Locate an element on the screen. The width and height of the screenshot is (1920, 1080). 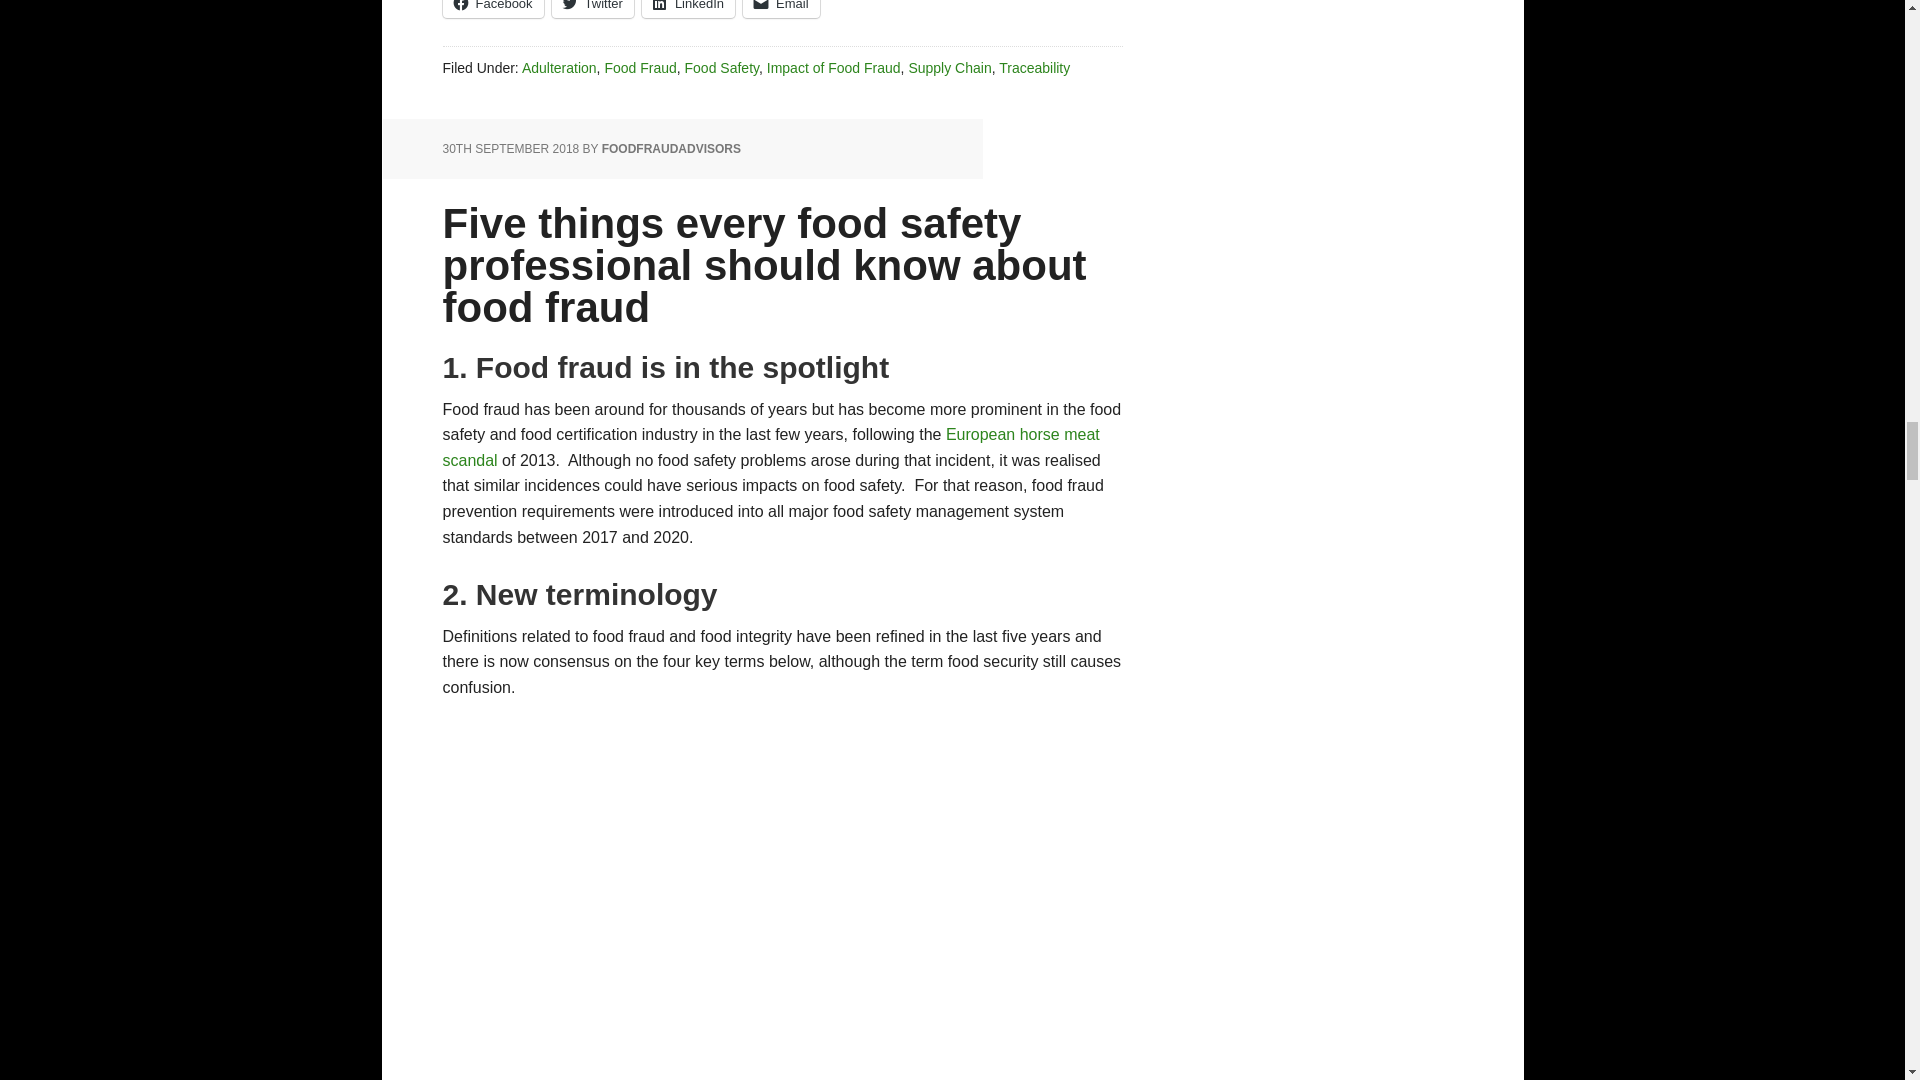
Traceability is located at coordinates (1034, 68).